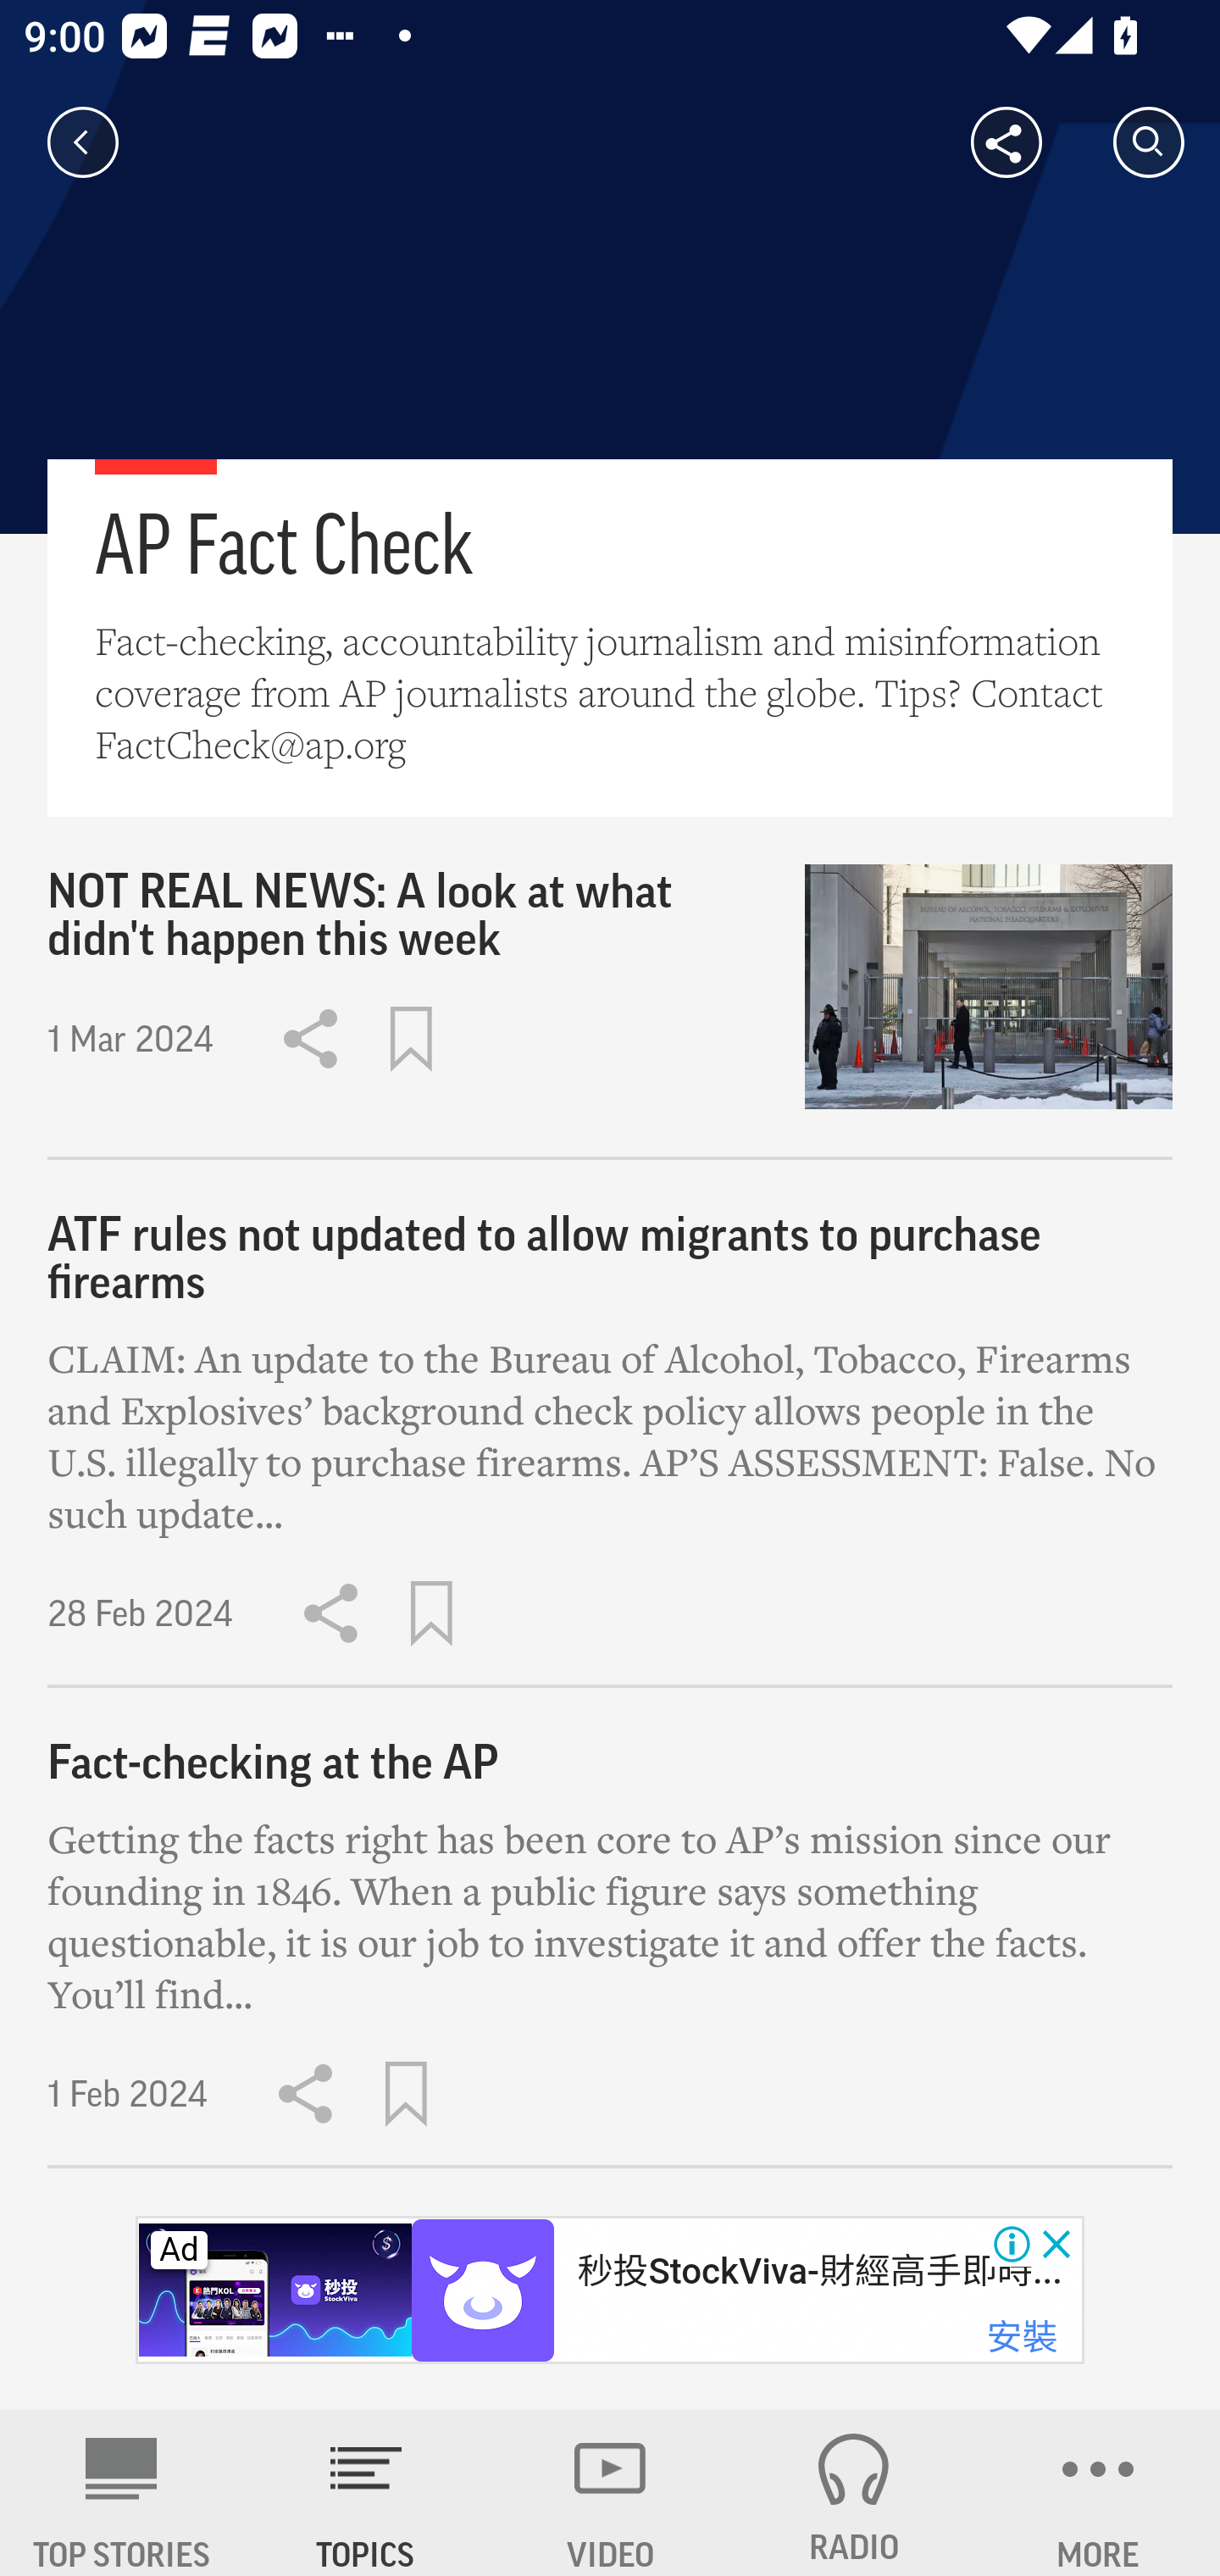 This screenshot has height=2576, width=1220. What do you see at coordinates (122, 2493) in the screenshot?
I see `AP News TOP STORIES` at bounding box center [122, 2493].